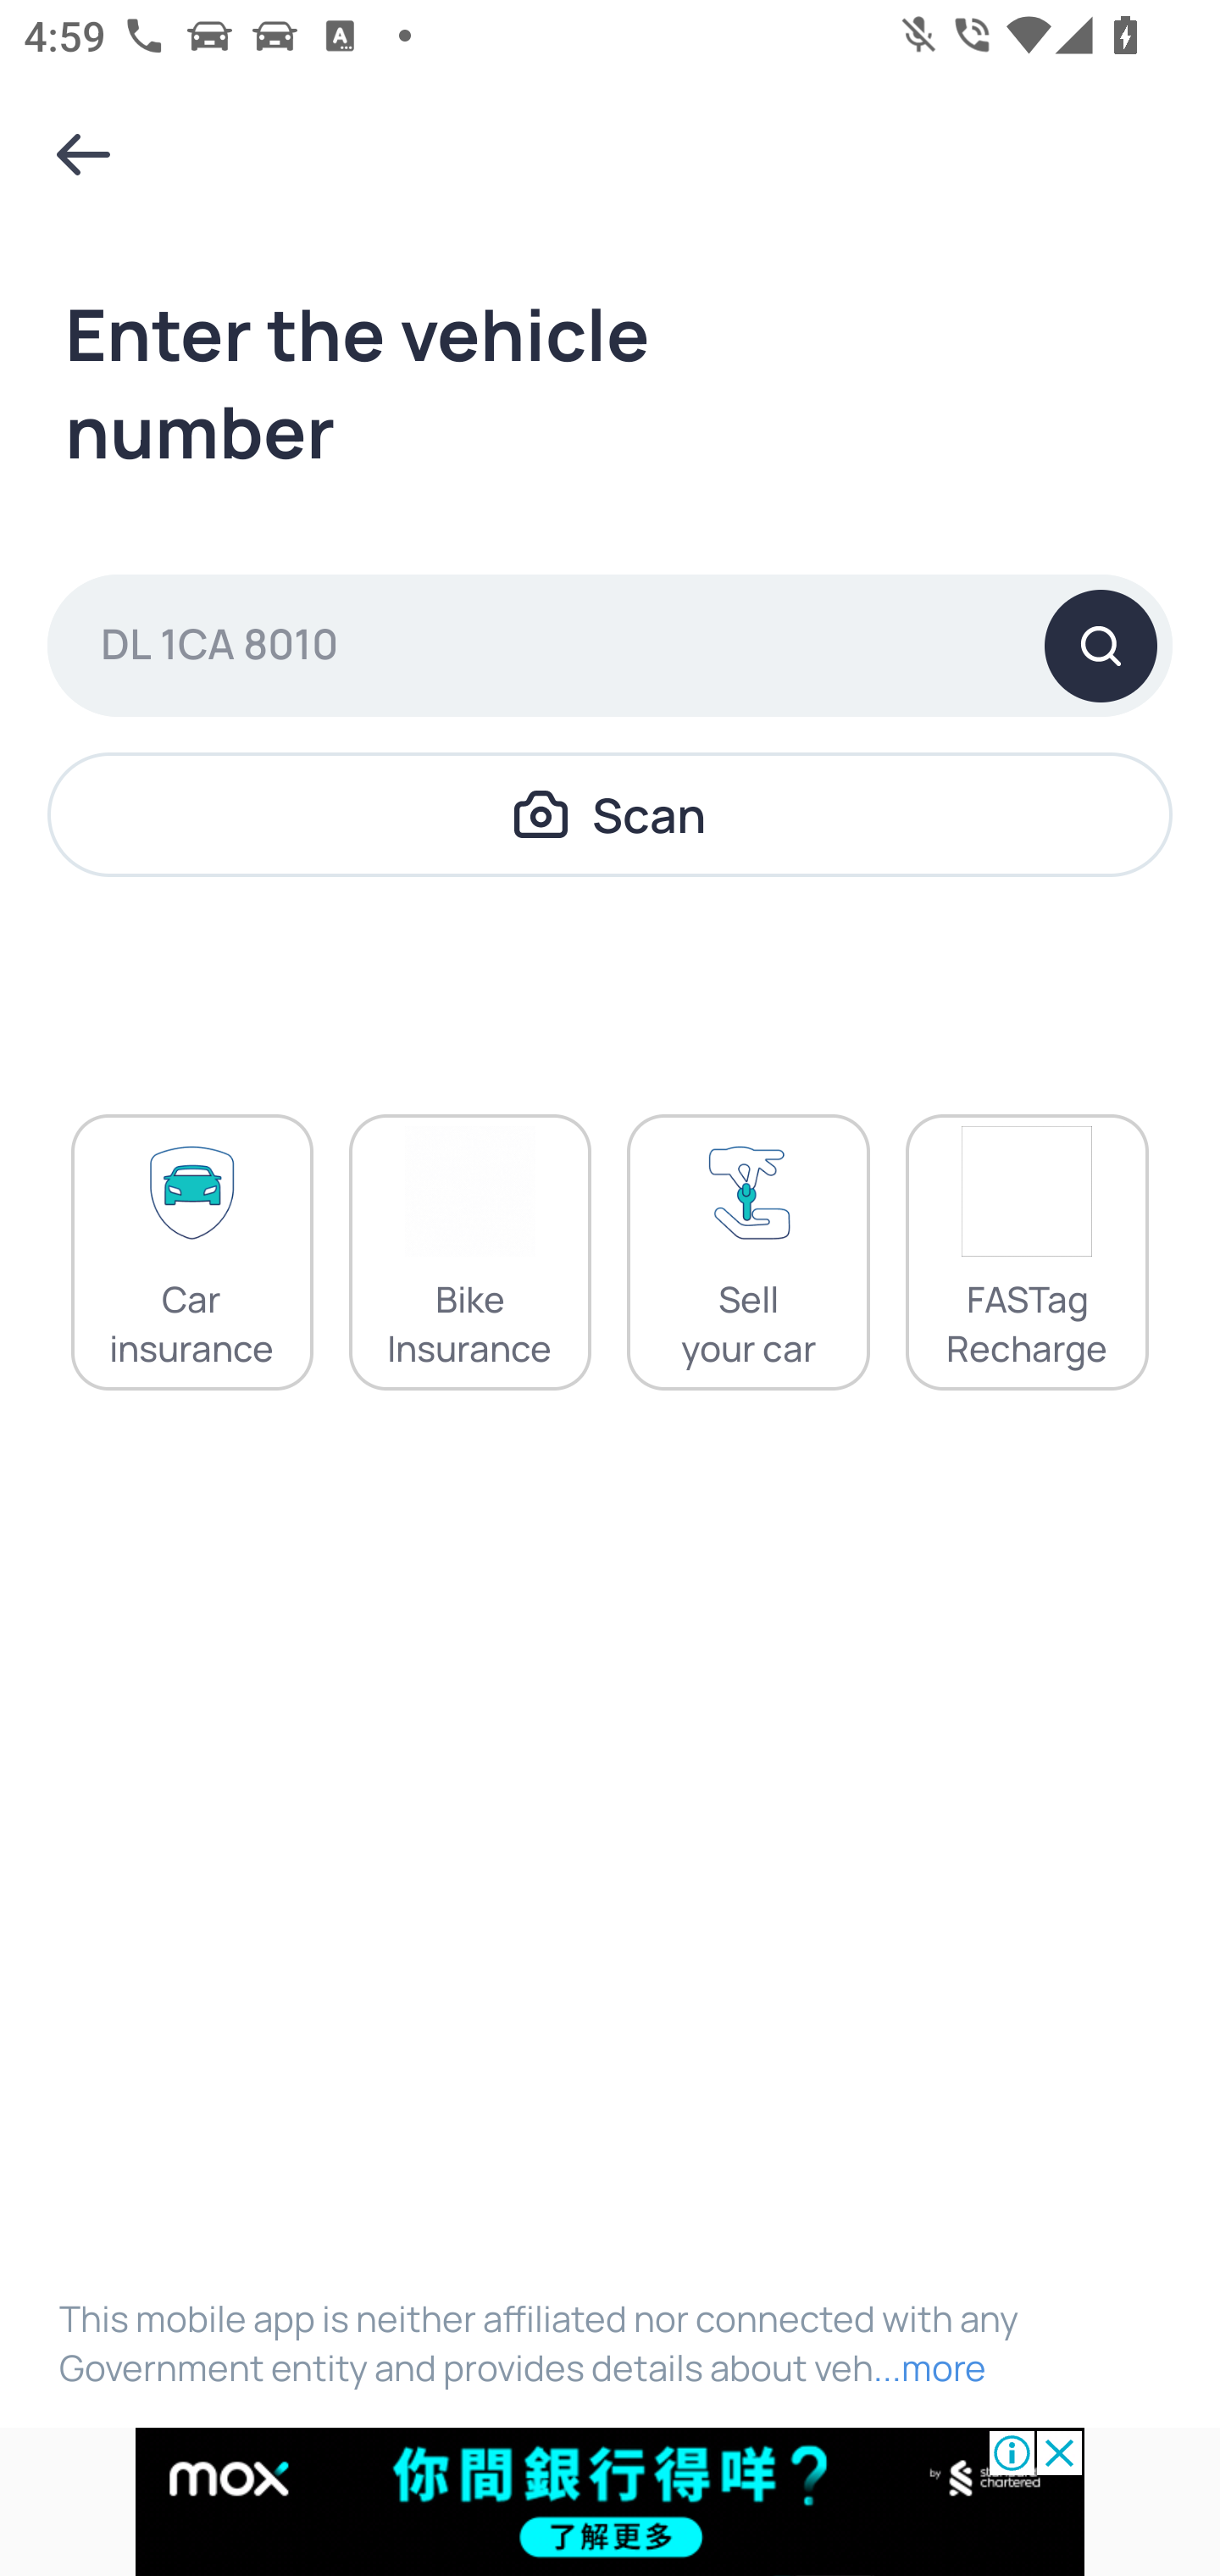 Image resolution: width=1220 pixels, height=2576 pixels. What do you see at coordinates (610, 645) in the screenshot?
I see `DL 1CA 8010` at bounding box center [610, 645].